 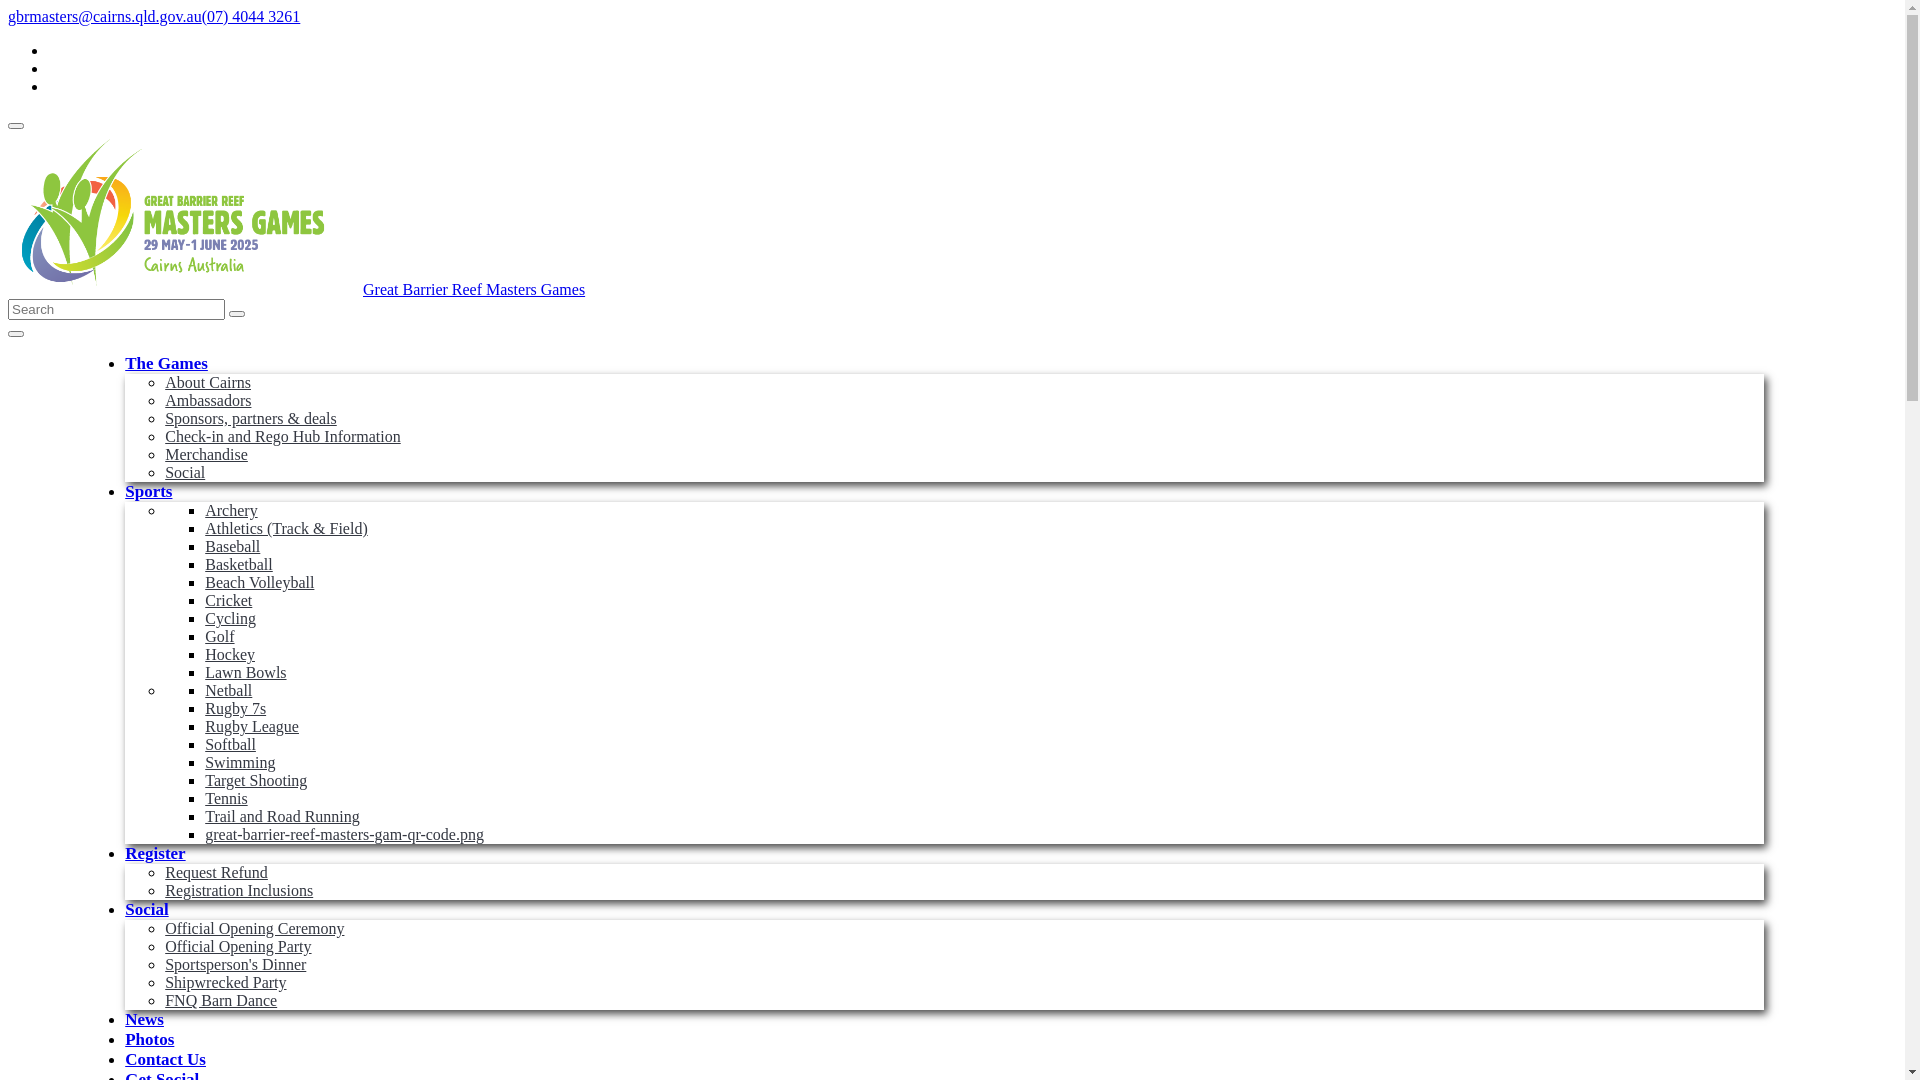 I want to click on Official Opening Party, so click(x=238, y=946).